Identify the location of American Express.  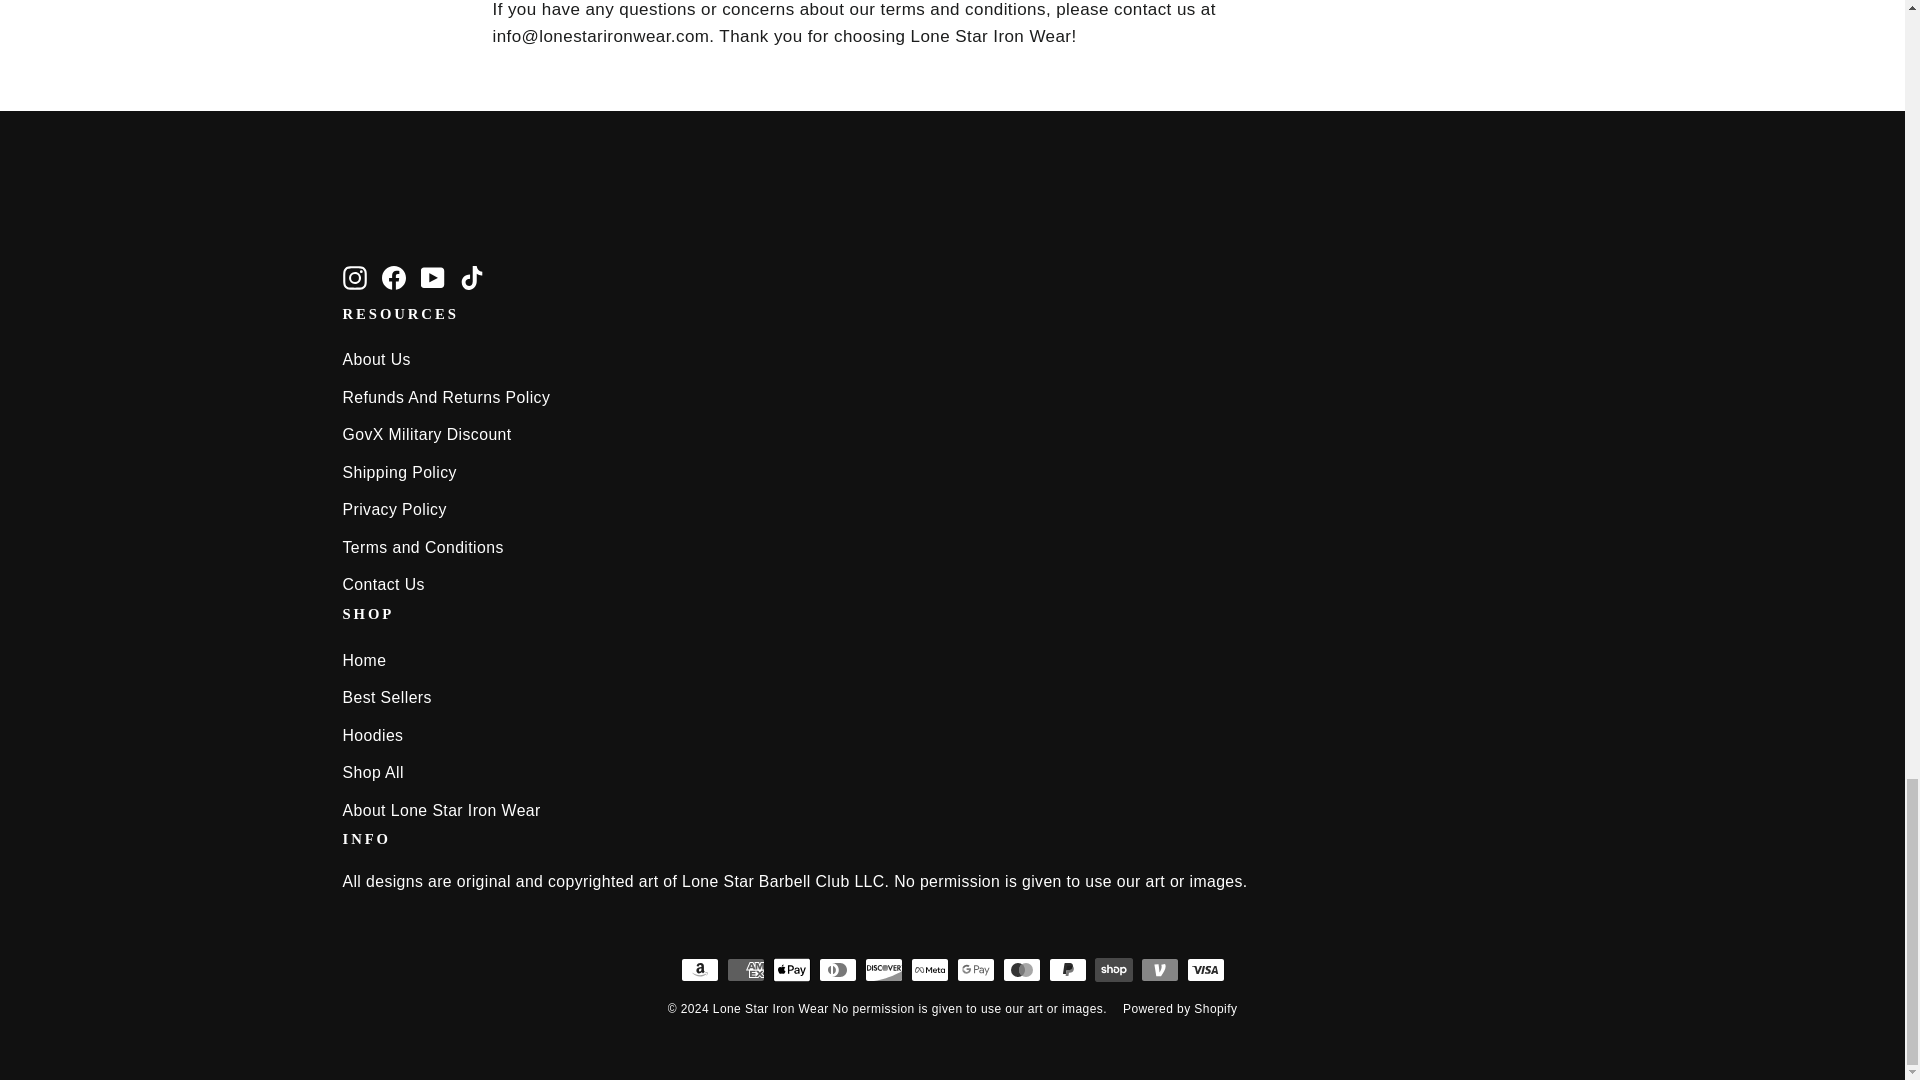
(744, 969).